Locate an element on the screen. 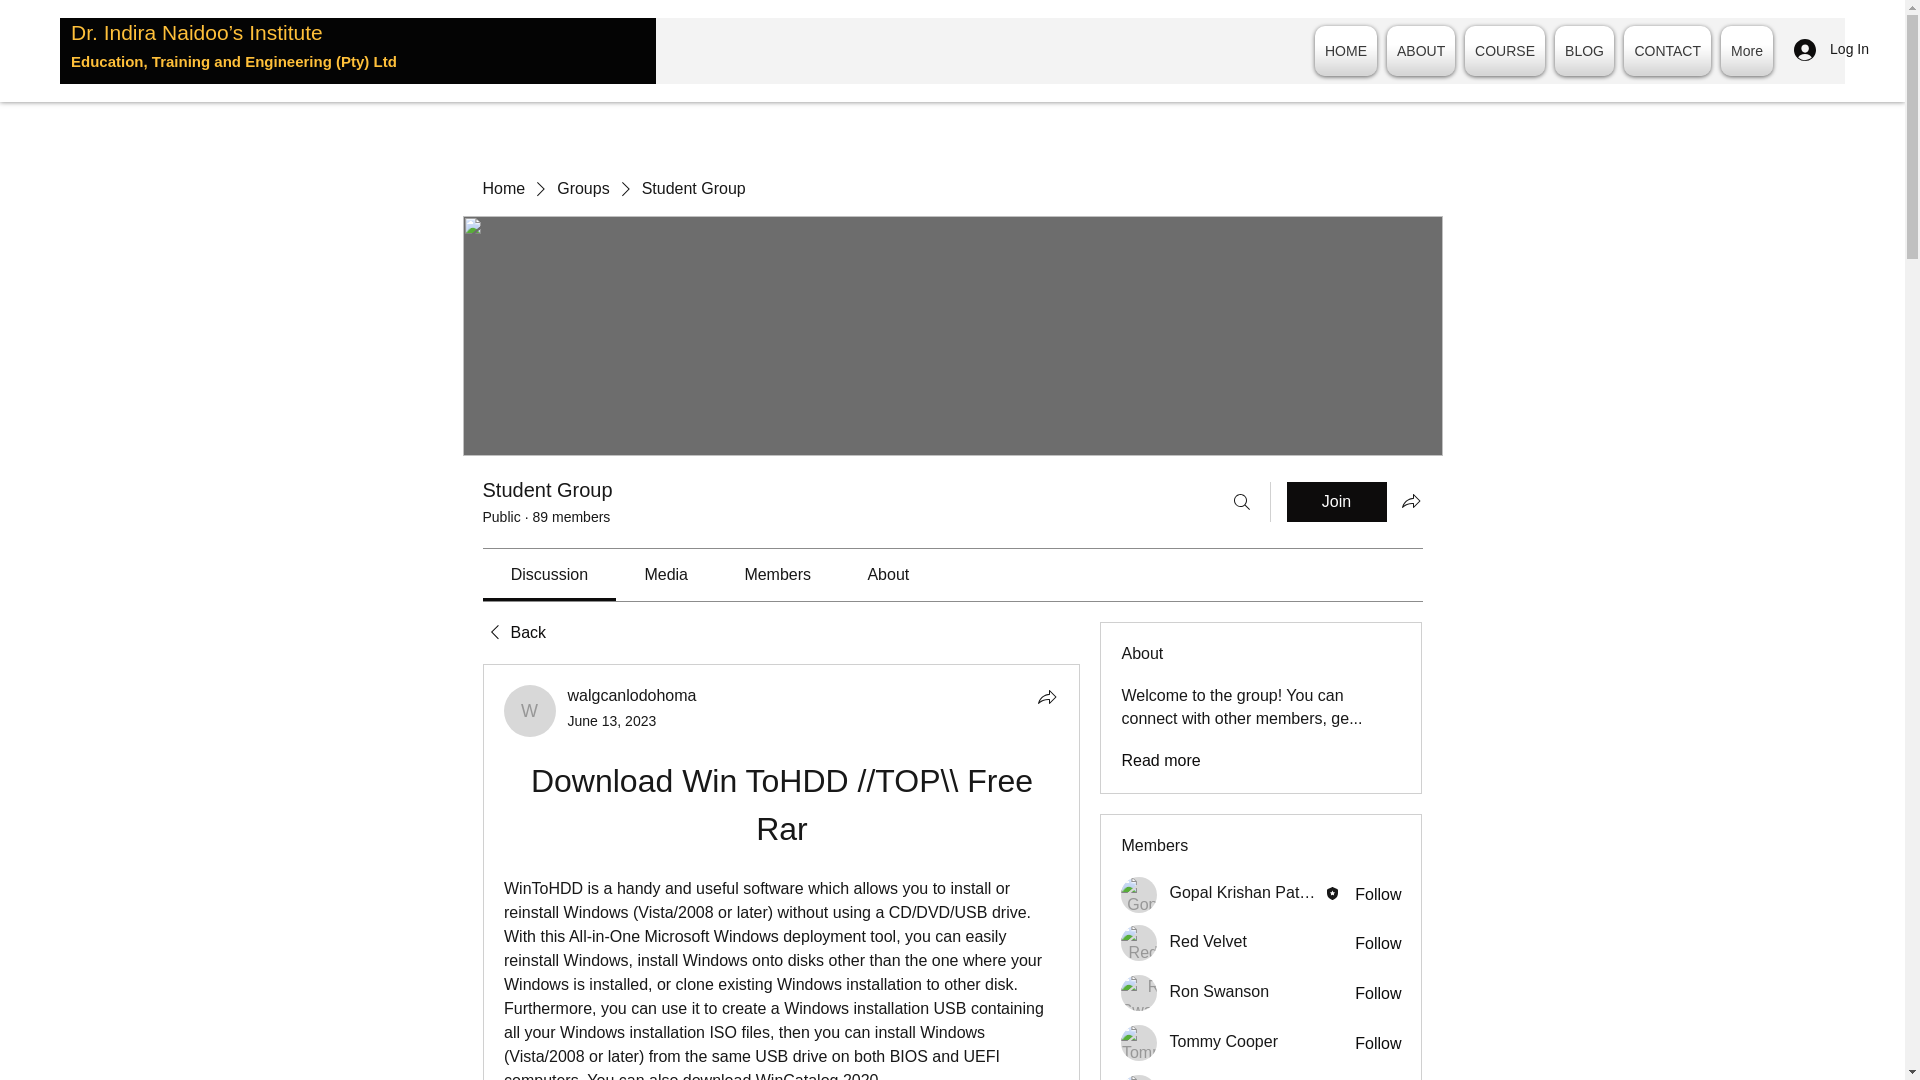  CONTACT is located at coordinates (1667, 50).